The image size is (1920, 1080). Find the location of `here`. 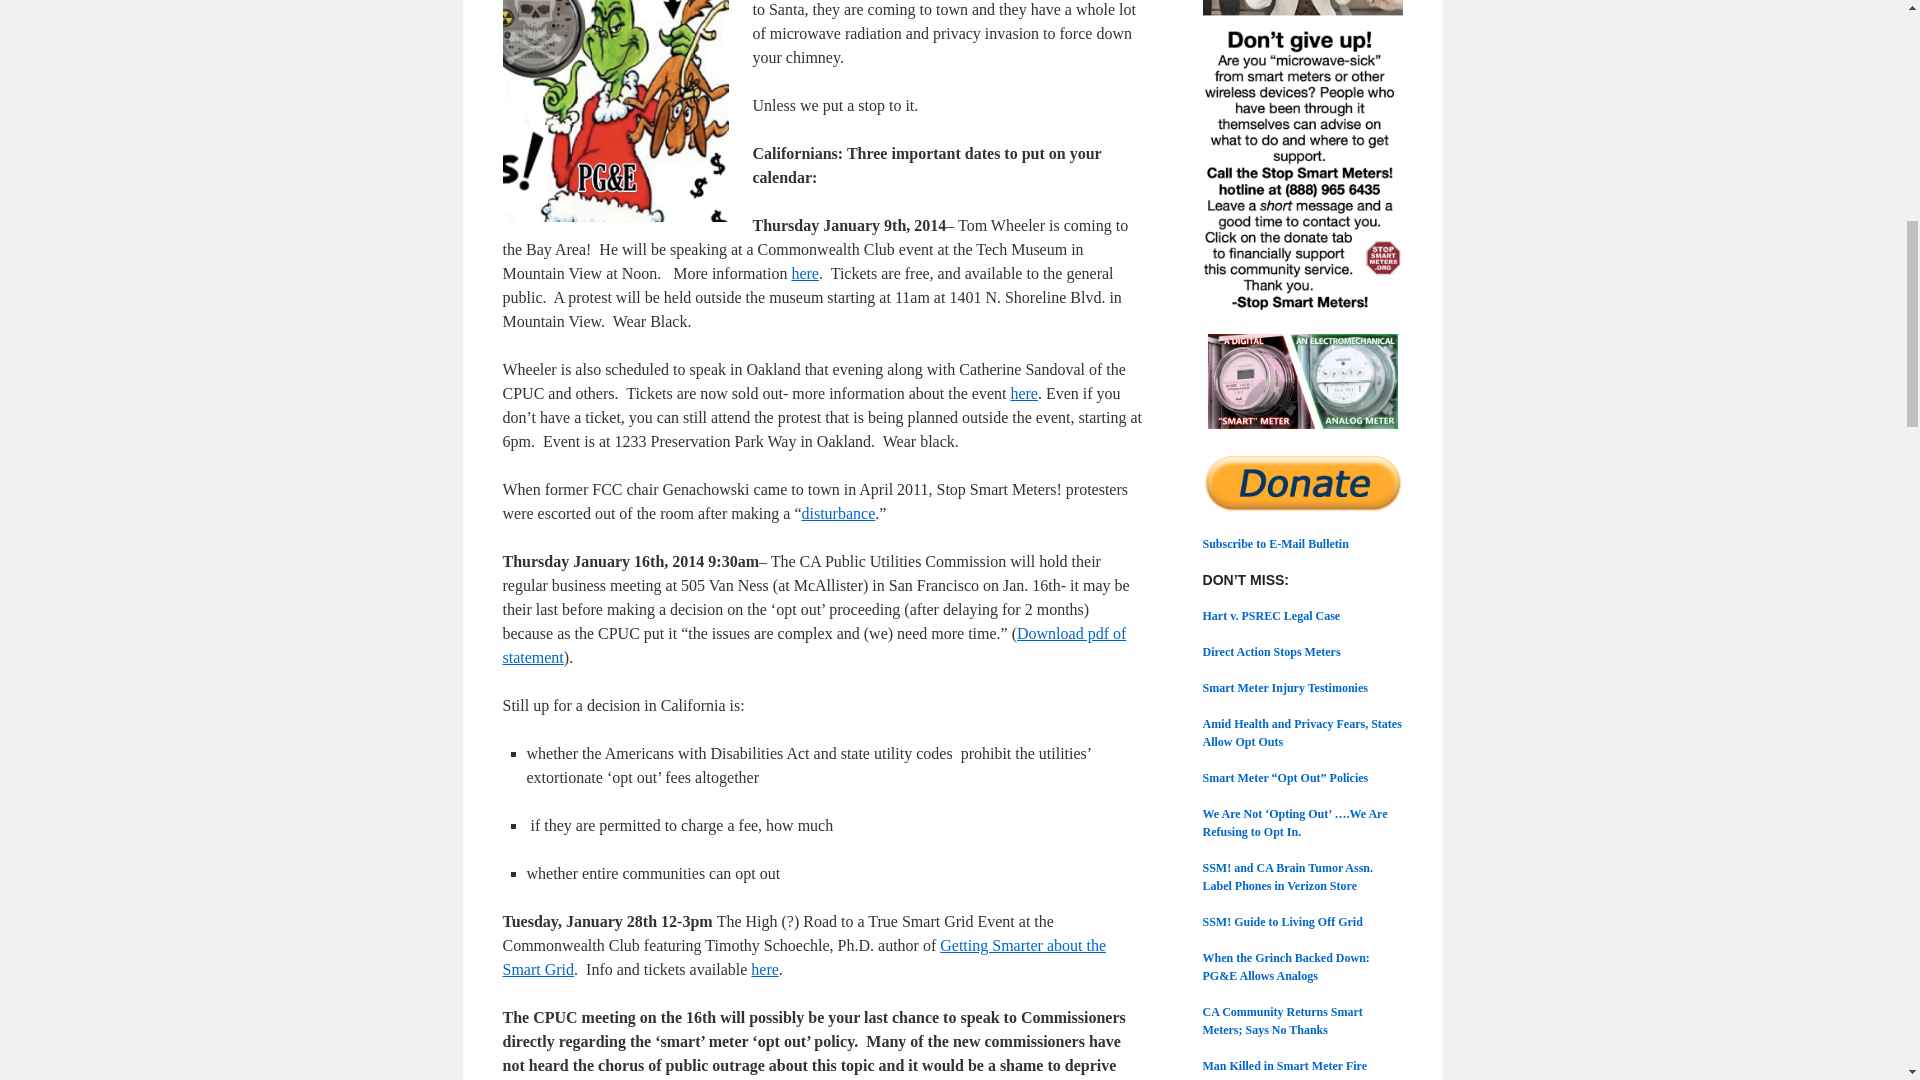

here is located at coordinates (764, 970).